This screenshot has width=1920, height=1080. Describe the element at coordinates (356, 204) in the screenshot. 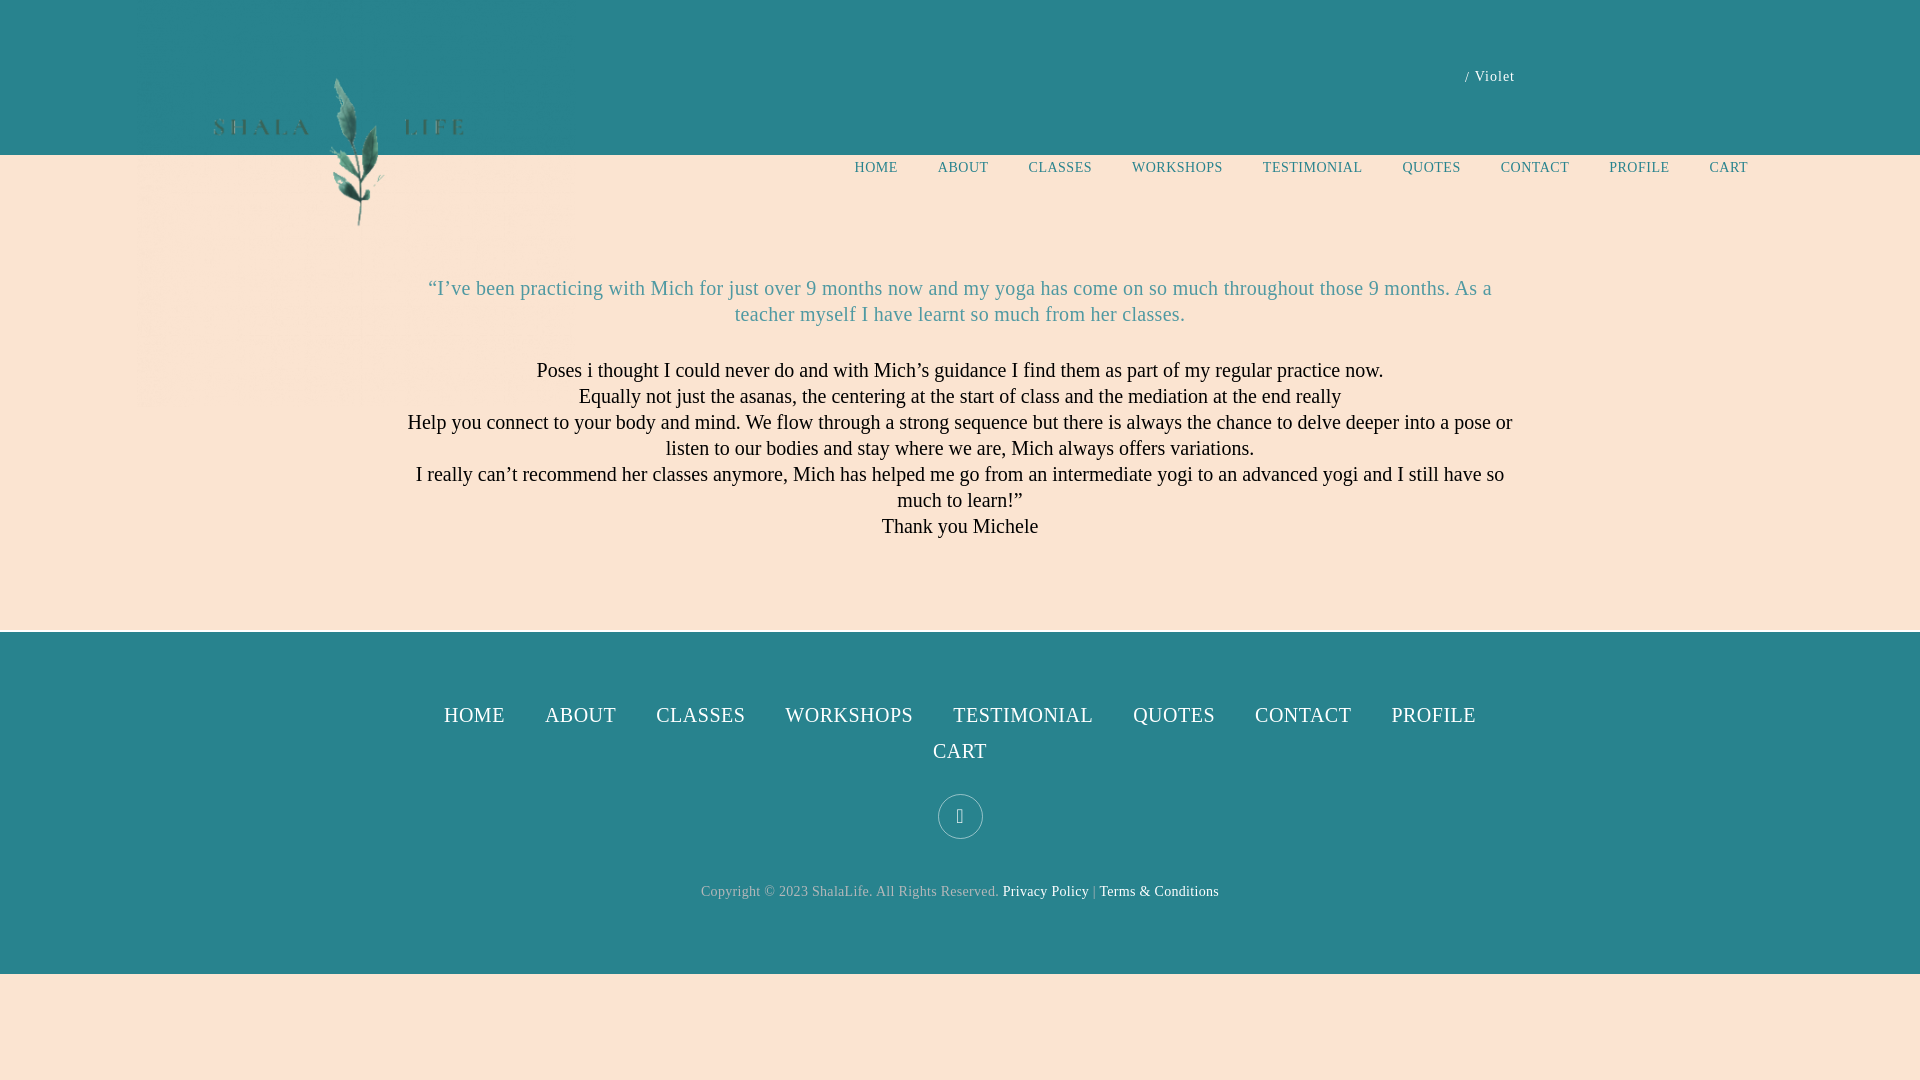

I see `Shalalife - Come Home to Yoga` at that location.